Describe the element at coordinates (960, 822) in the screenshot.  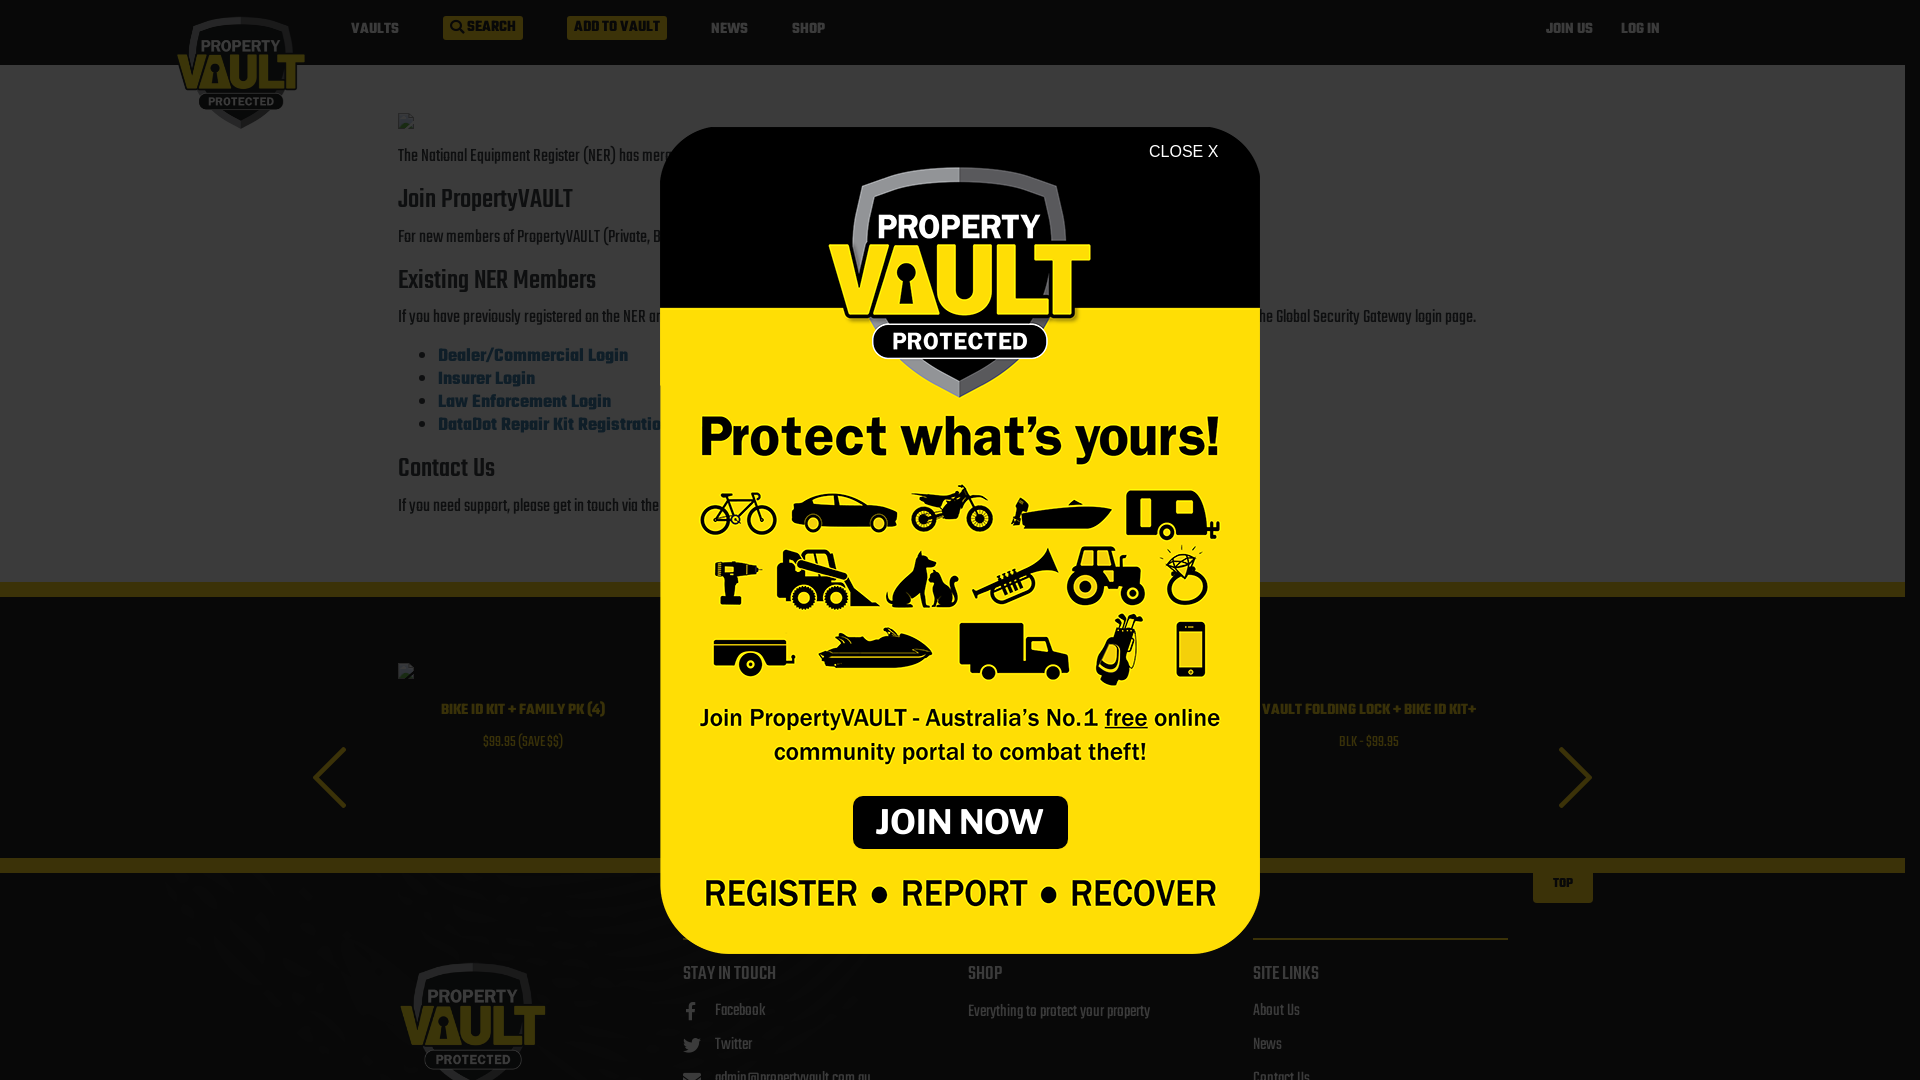
I see `JOIN NOW` at that location.